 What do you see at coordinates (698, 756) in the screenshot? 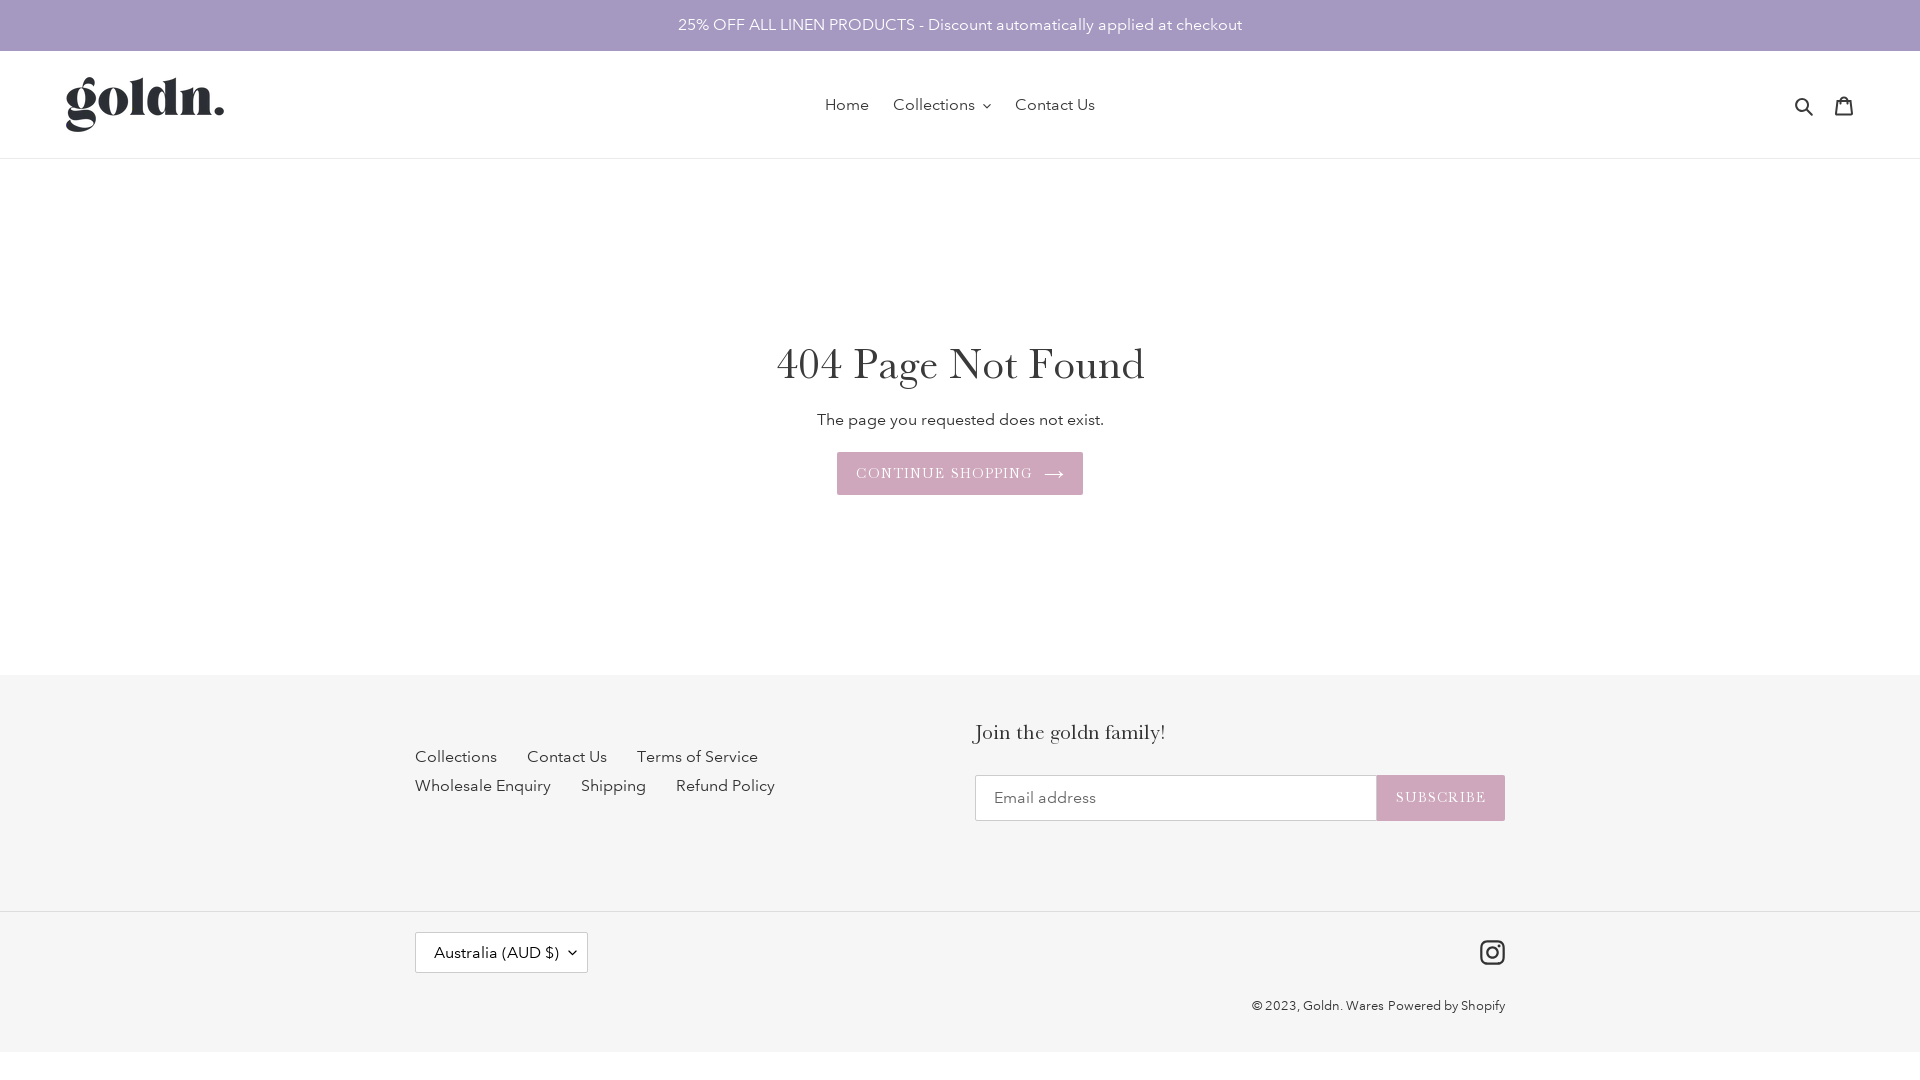
I see `Terms of Service` at bounding box center [698, 756].